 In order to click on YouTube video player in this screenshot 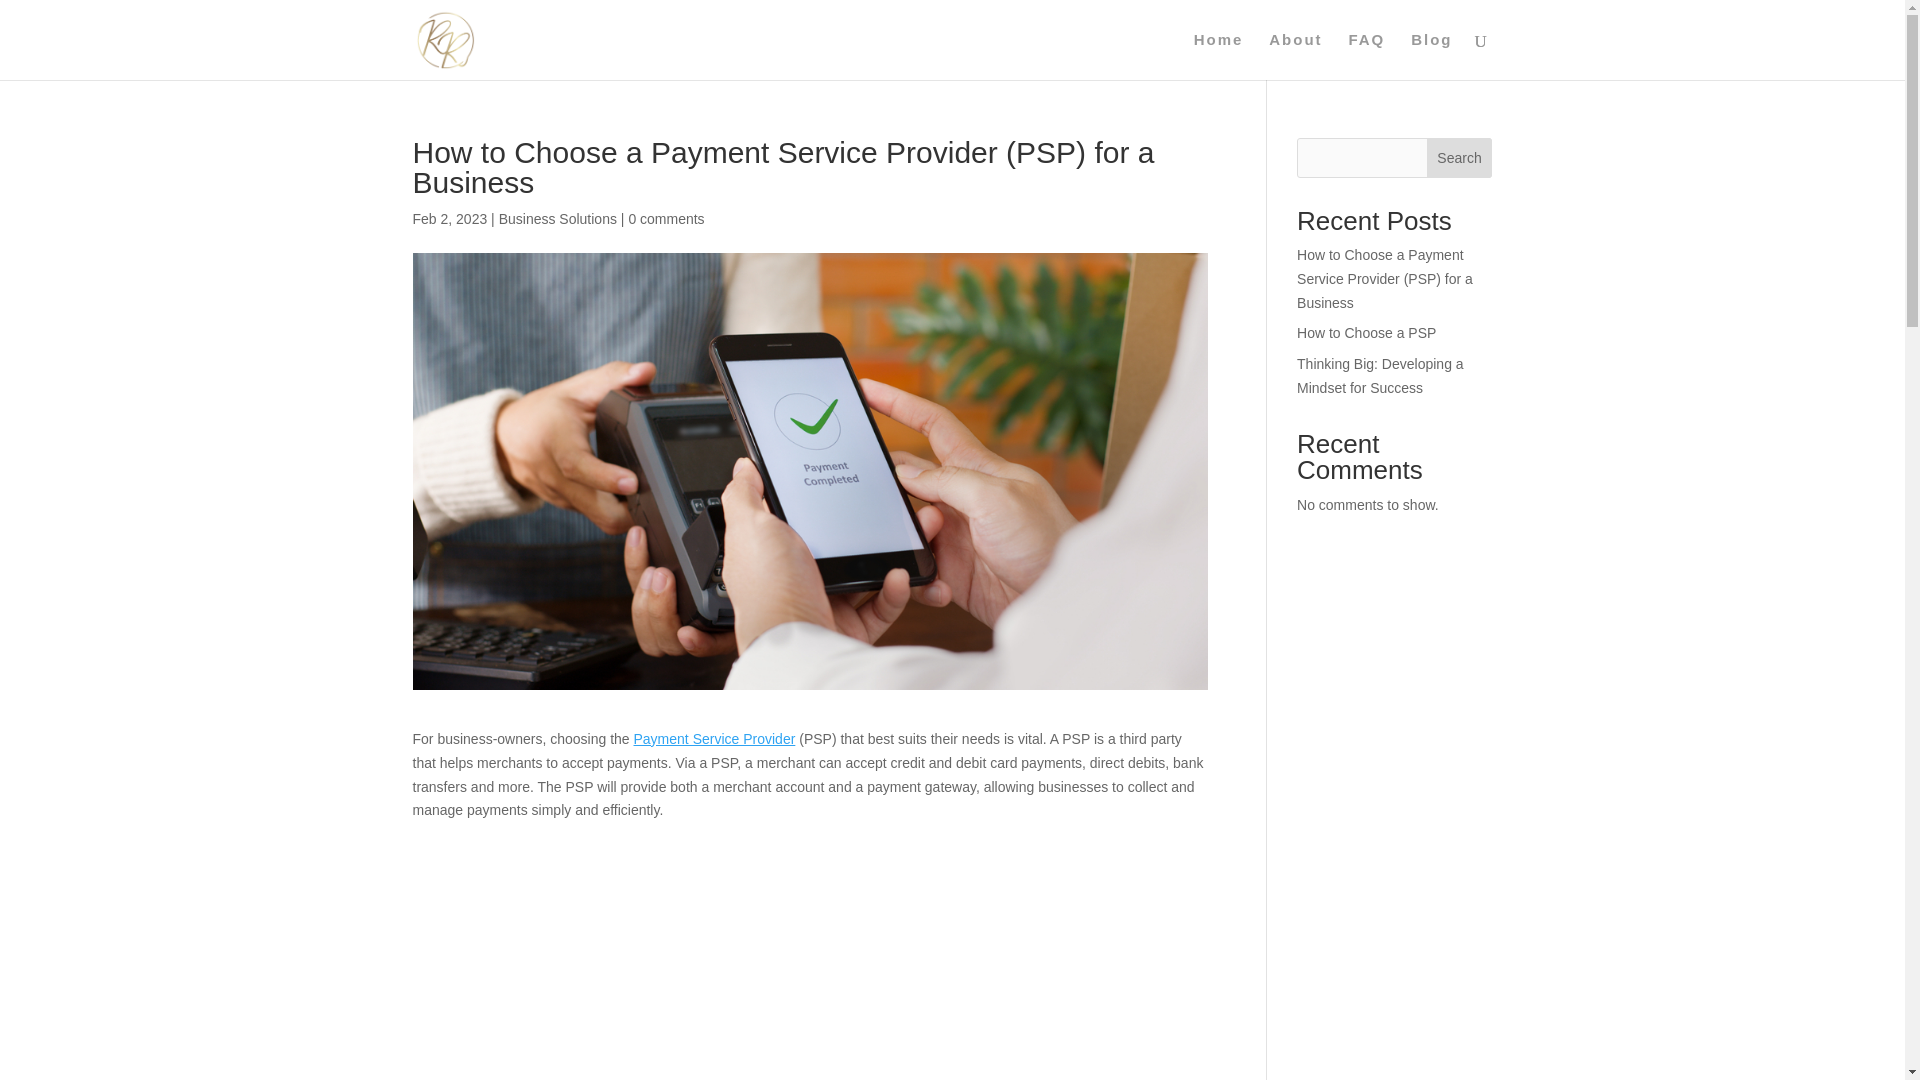, I will do `click(810, 984)`.